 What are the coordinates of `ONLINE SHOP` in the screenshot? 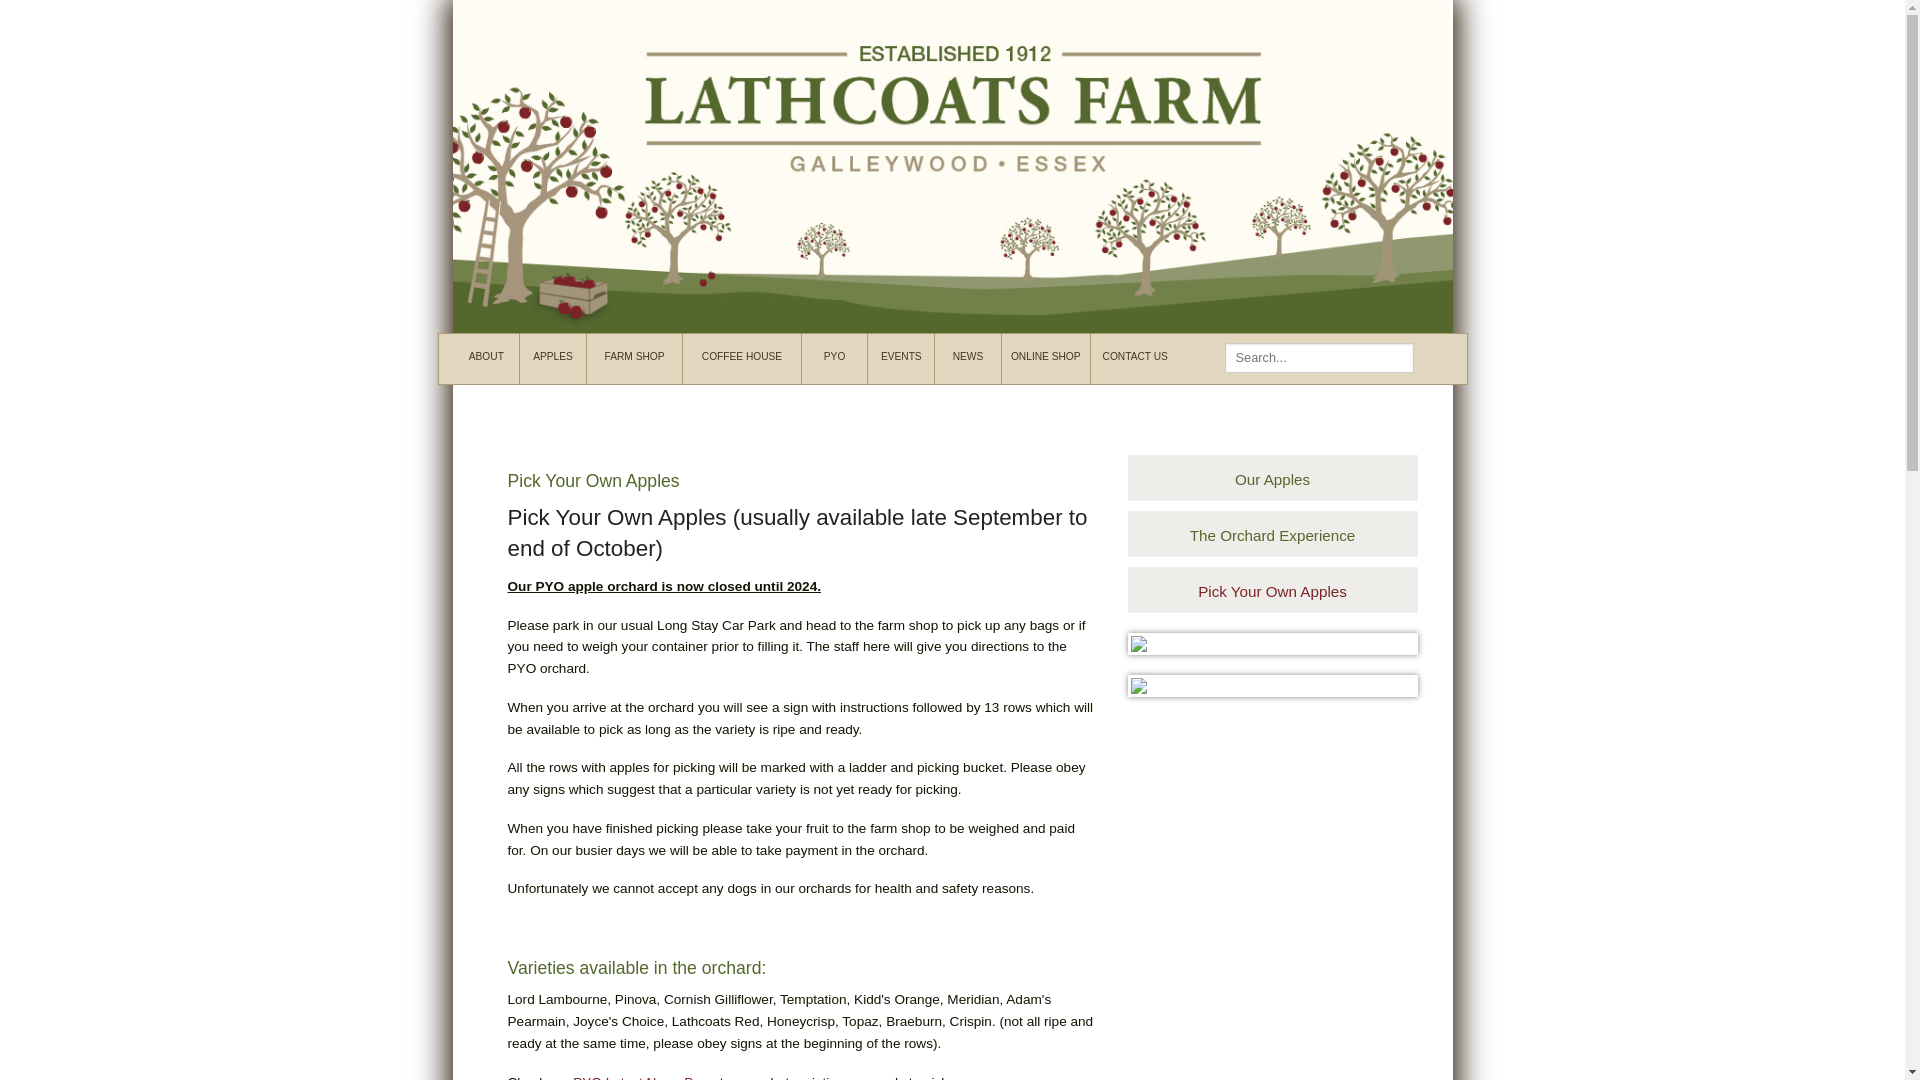 It's located at (1046, 356).